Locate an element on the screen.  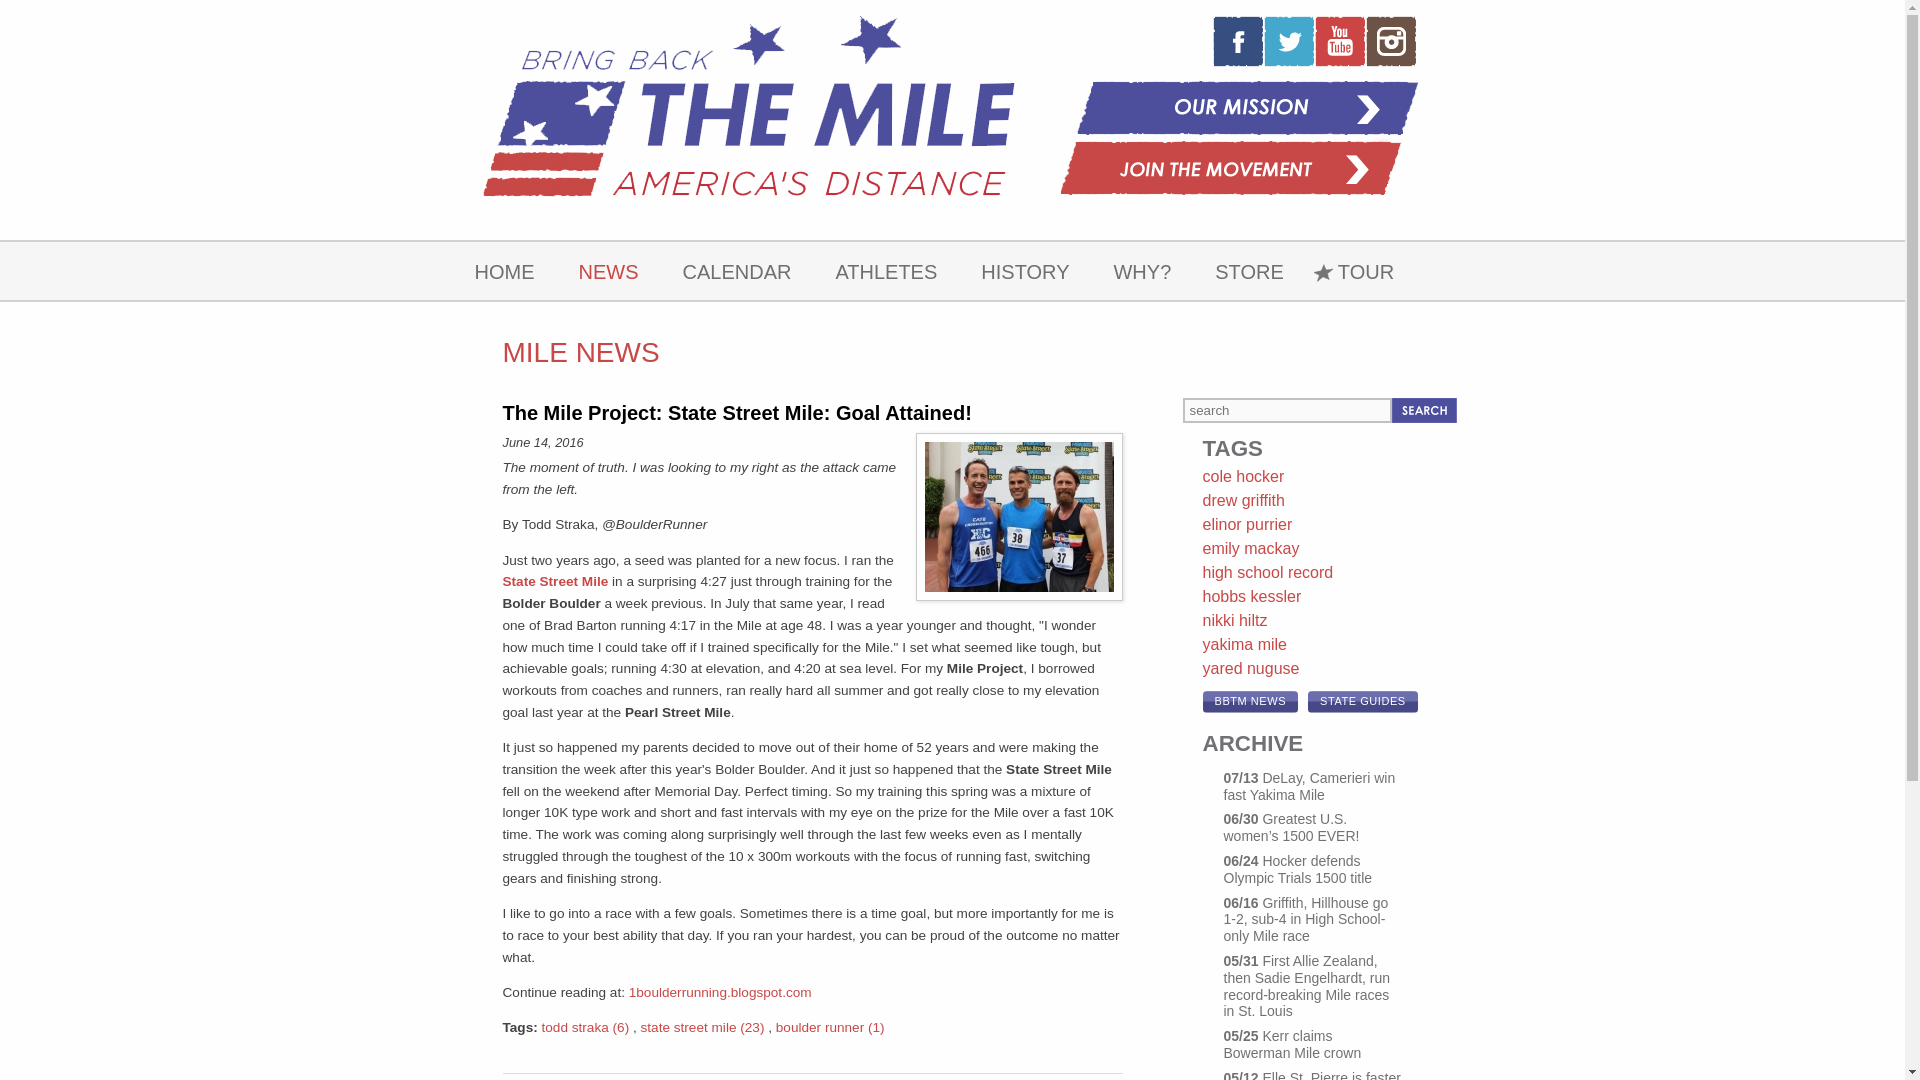
yakima mile is located at coordinates (1244, 644).